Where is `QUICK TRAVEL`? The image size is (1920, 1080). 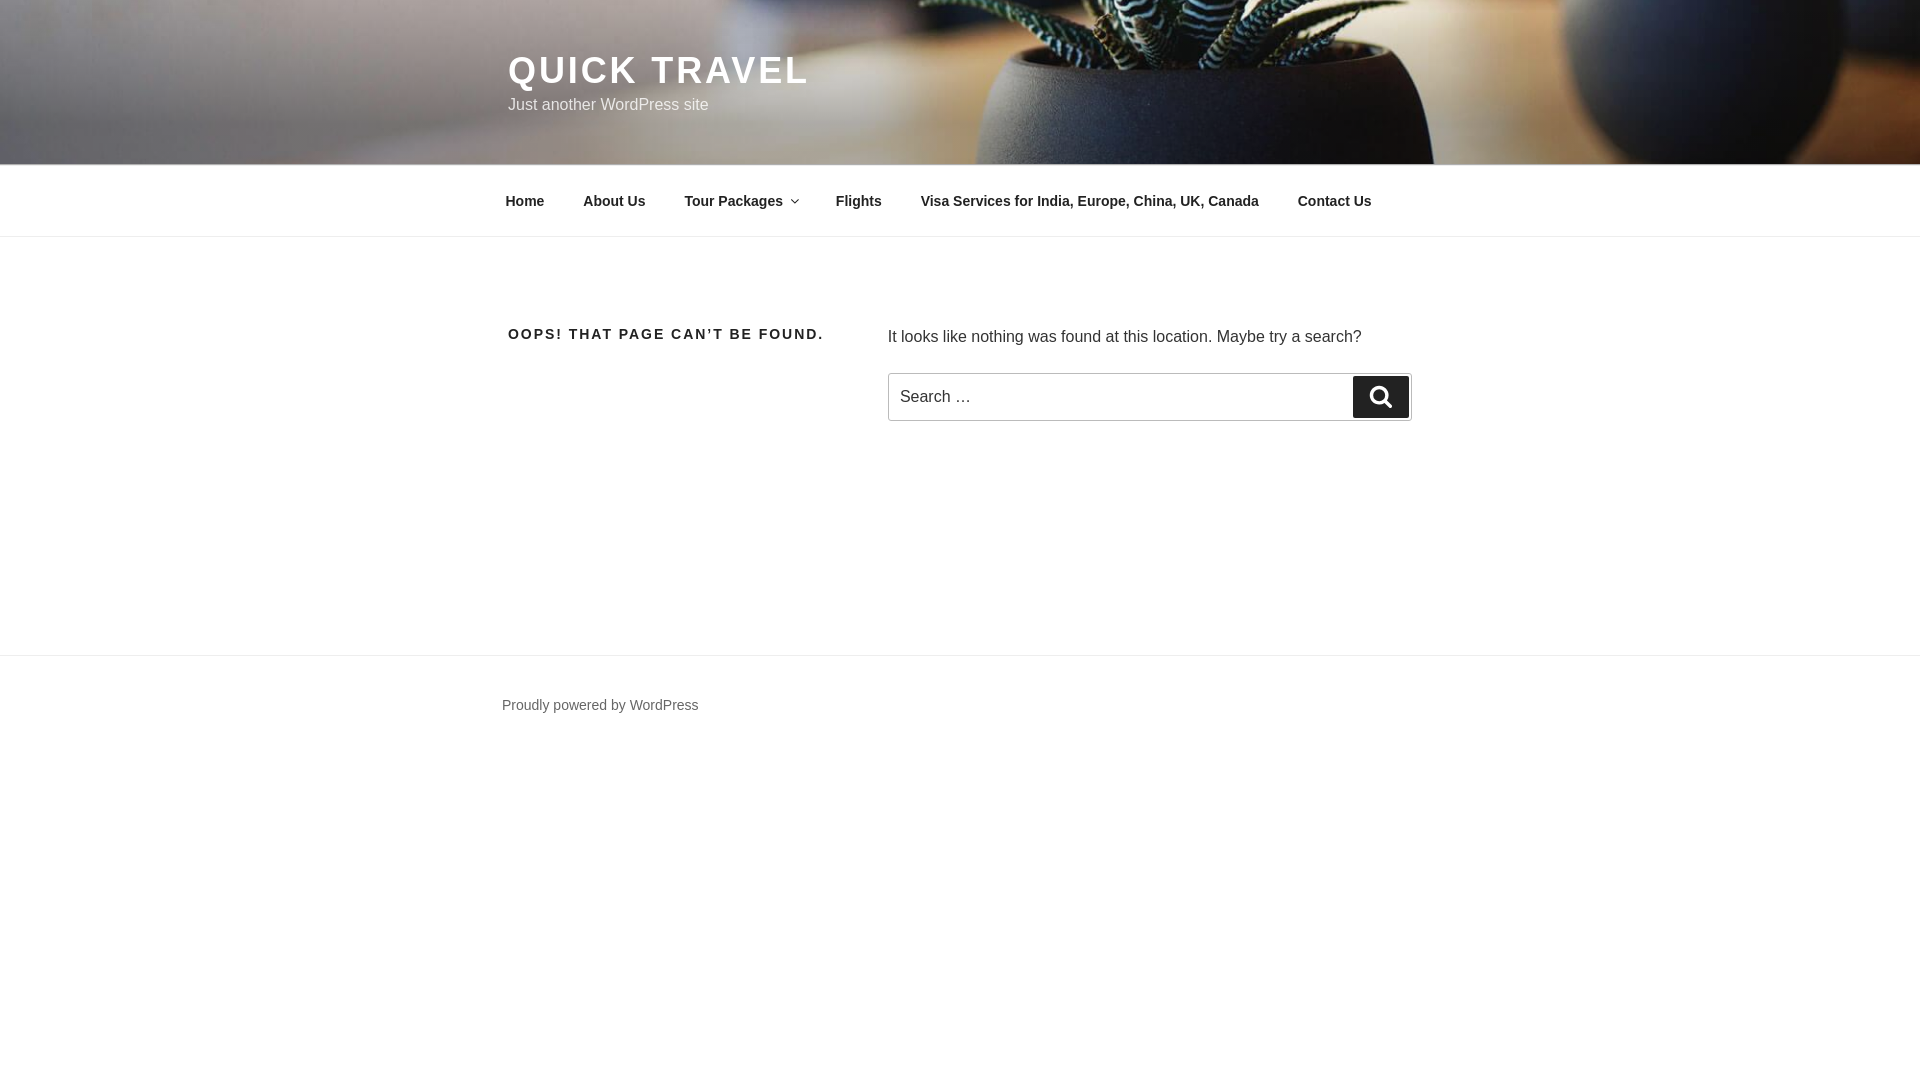
QUICK TRAVEL is located at coordinates (659, 70).